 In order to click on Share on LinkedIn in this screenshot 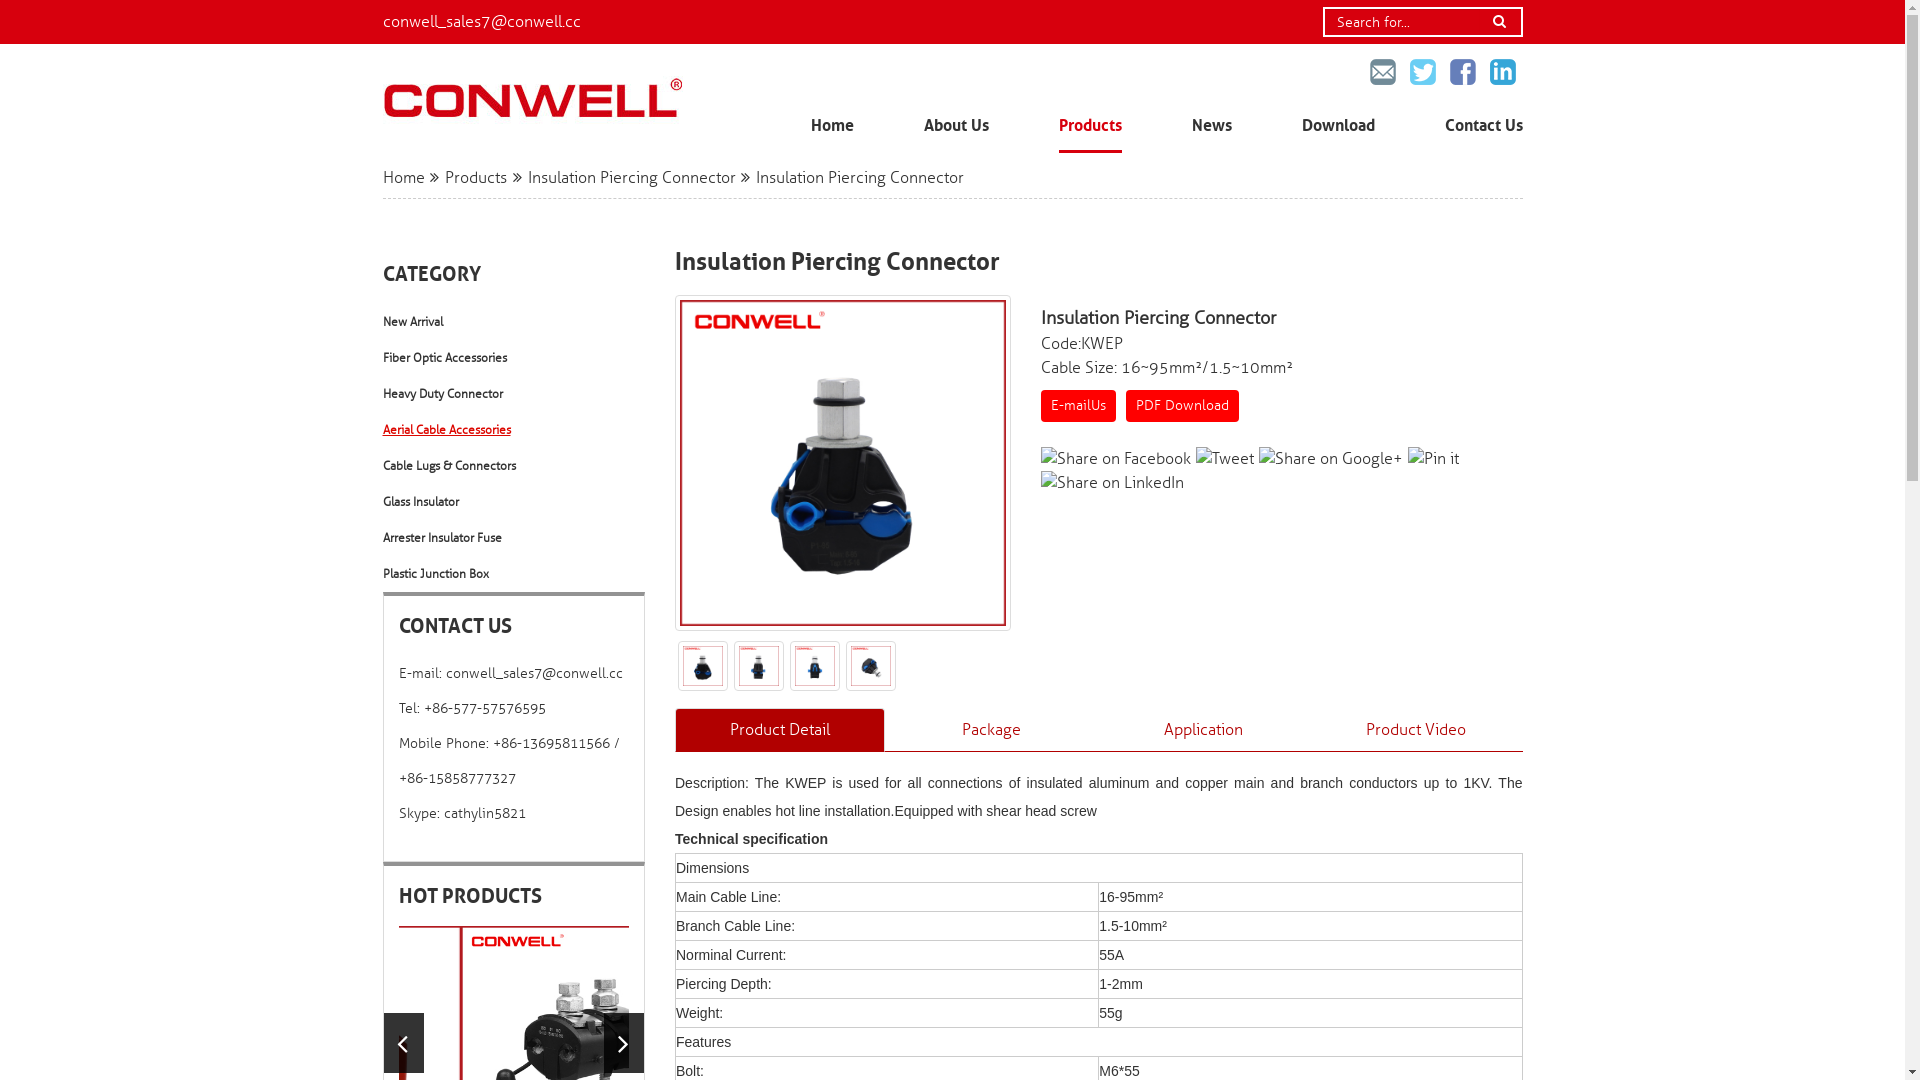, I will do `click(1112, 483)`.